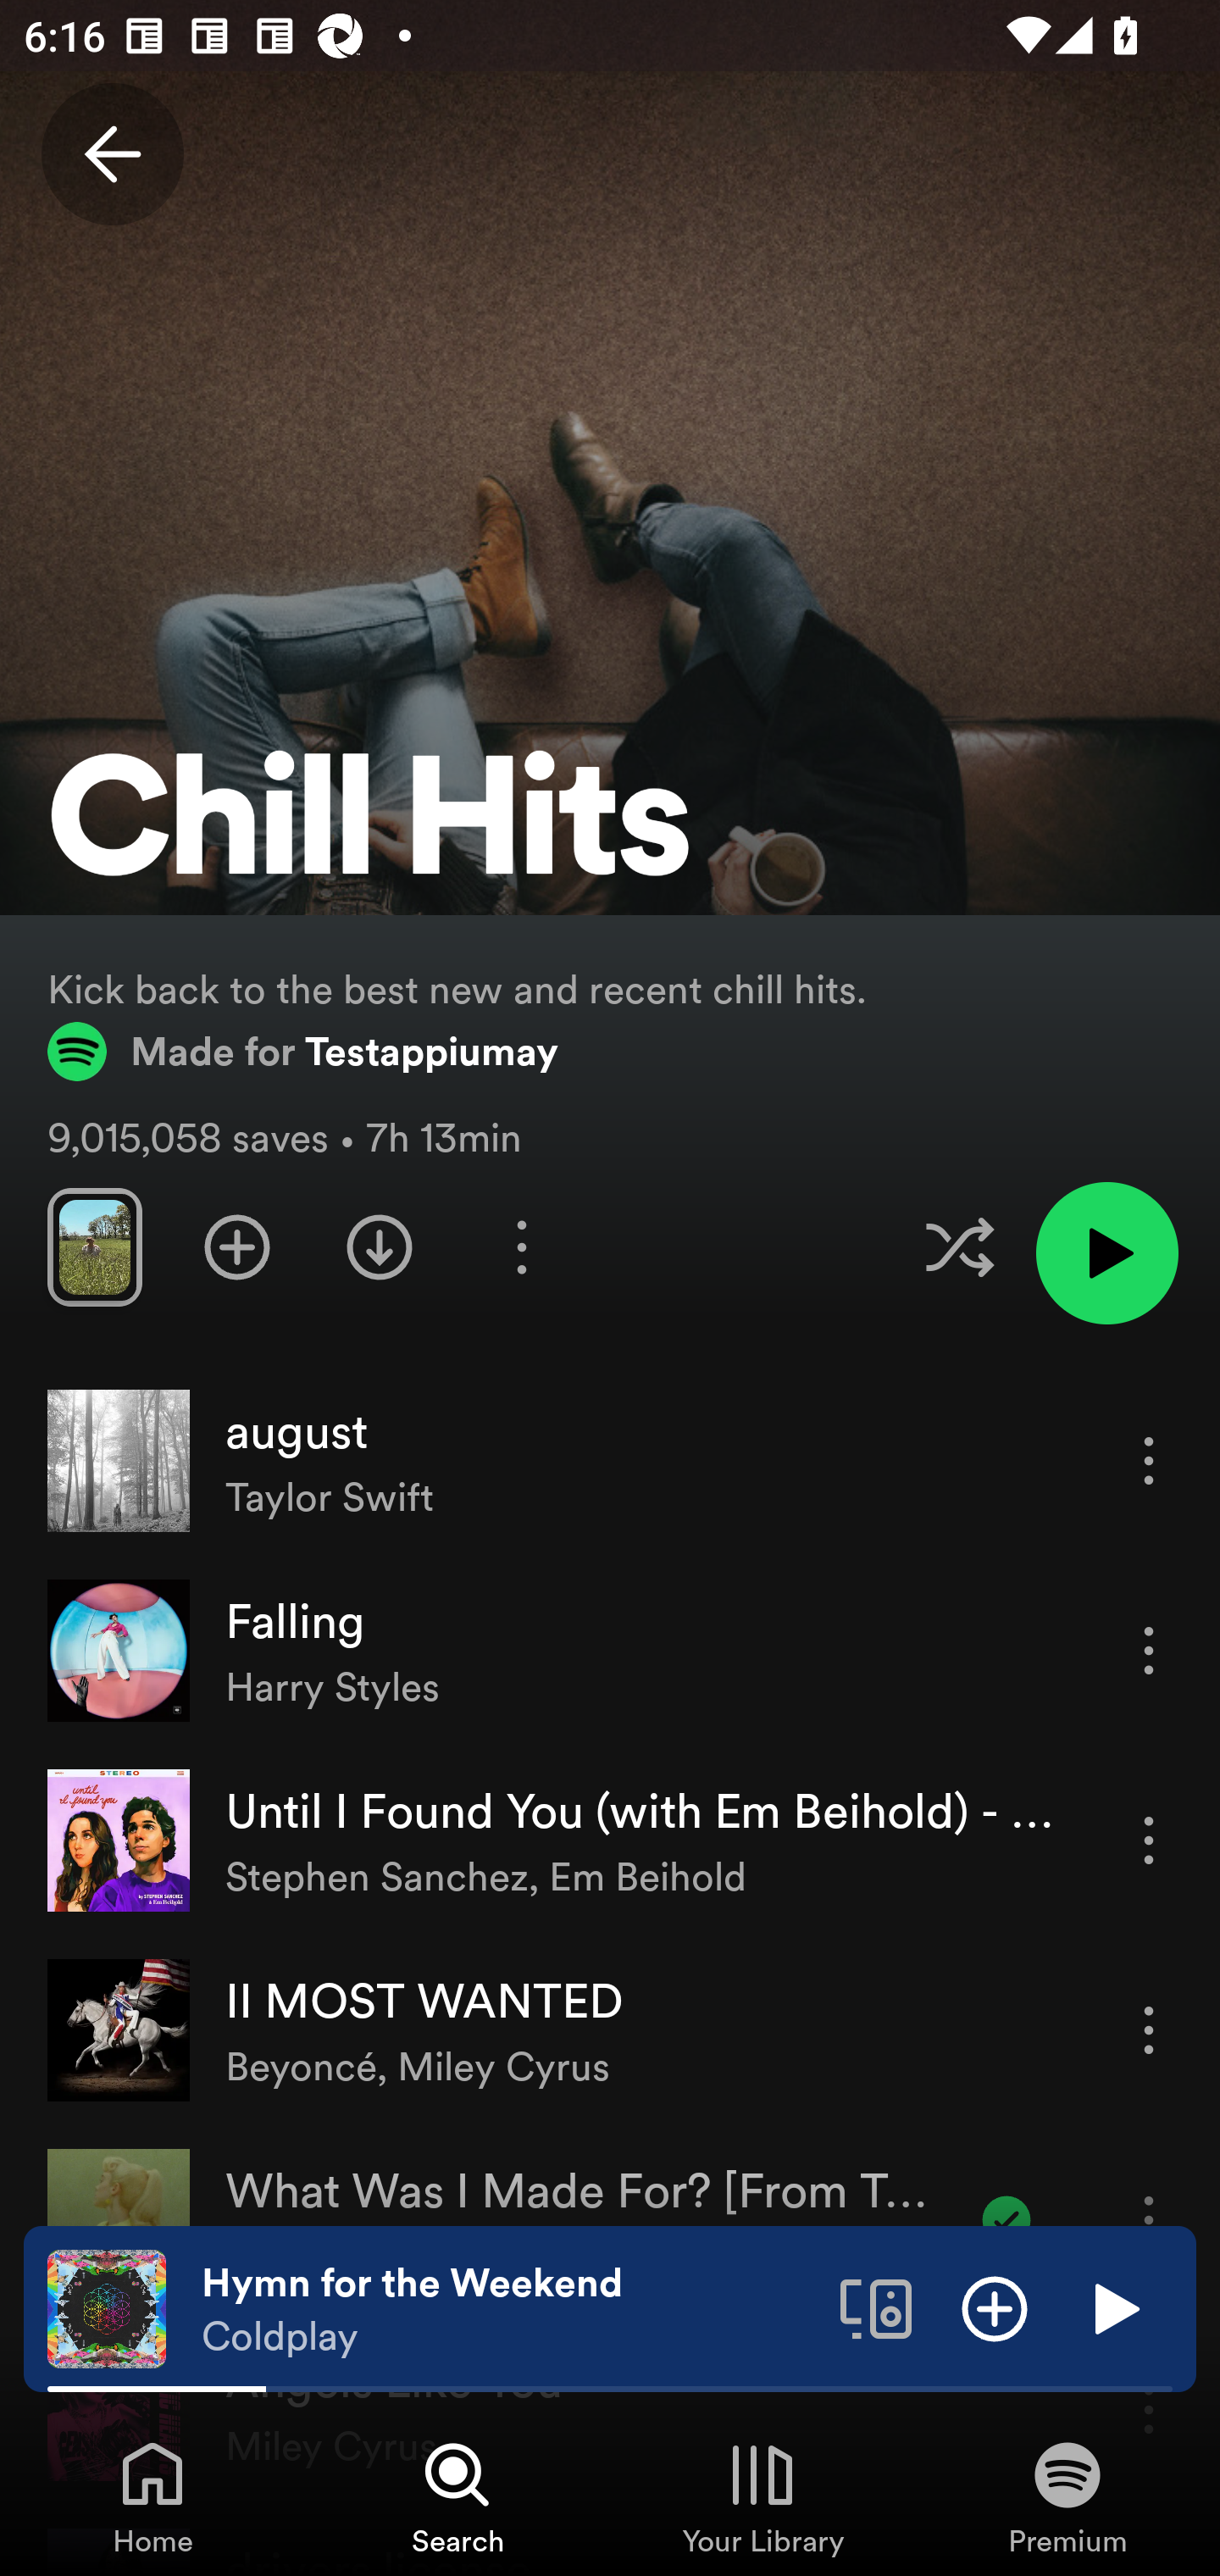 The width and height of the screenshot is (1220, 2576). Describe the element at coordinates (152, 2496) in the screenshot. I see `Home, Tab 1 of 4 Home Home` at that location.